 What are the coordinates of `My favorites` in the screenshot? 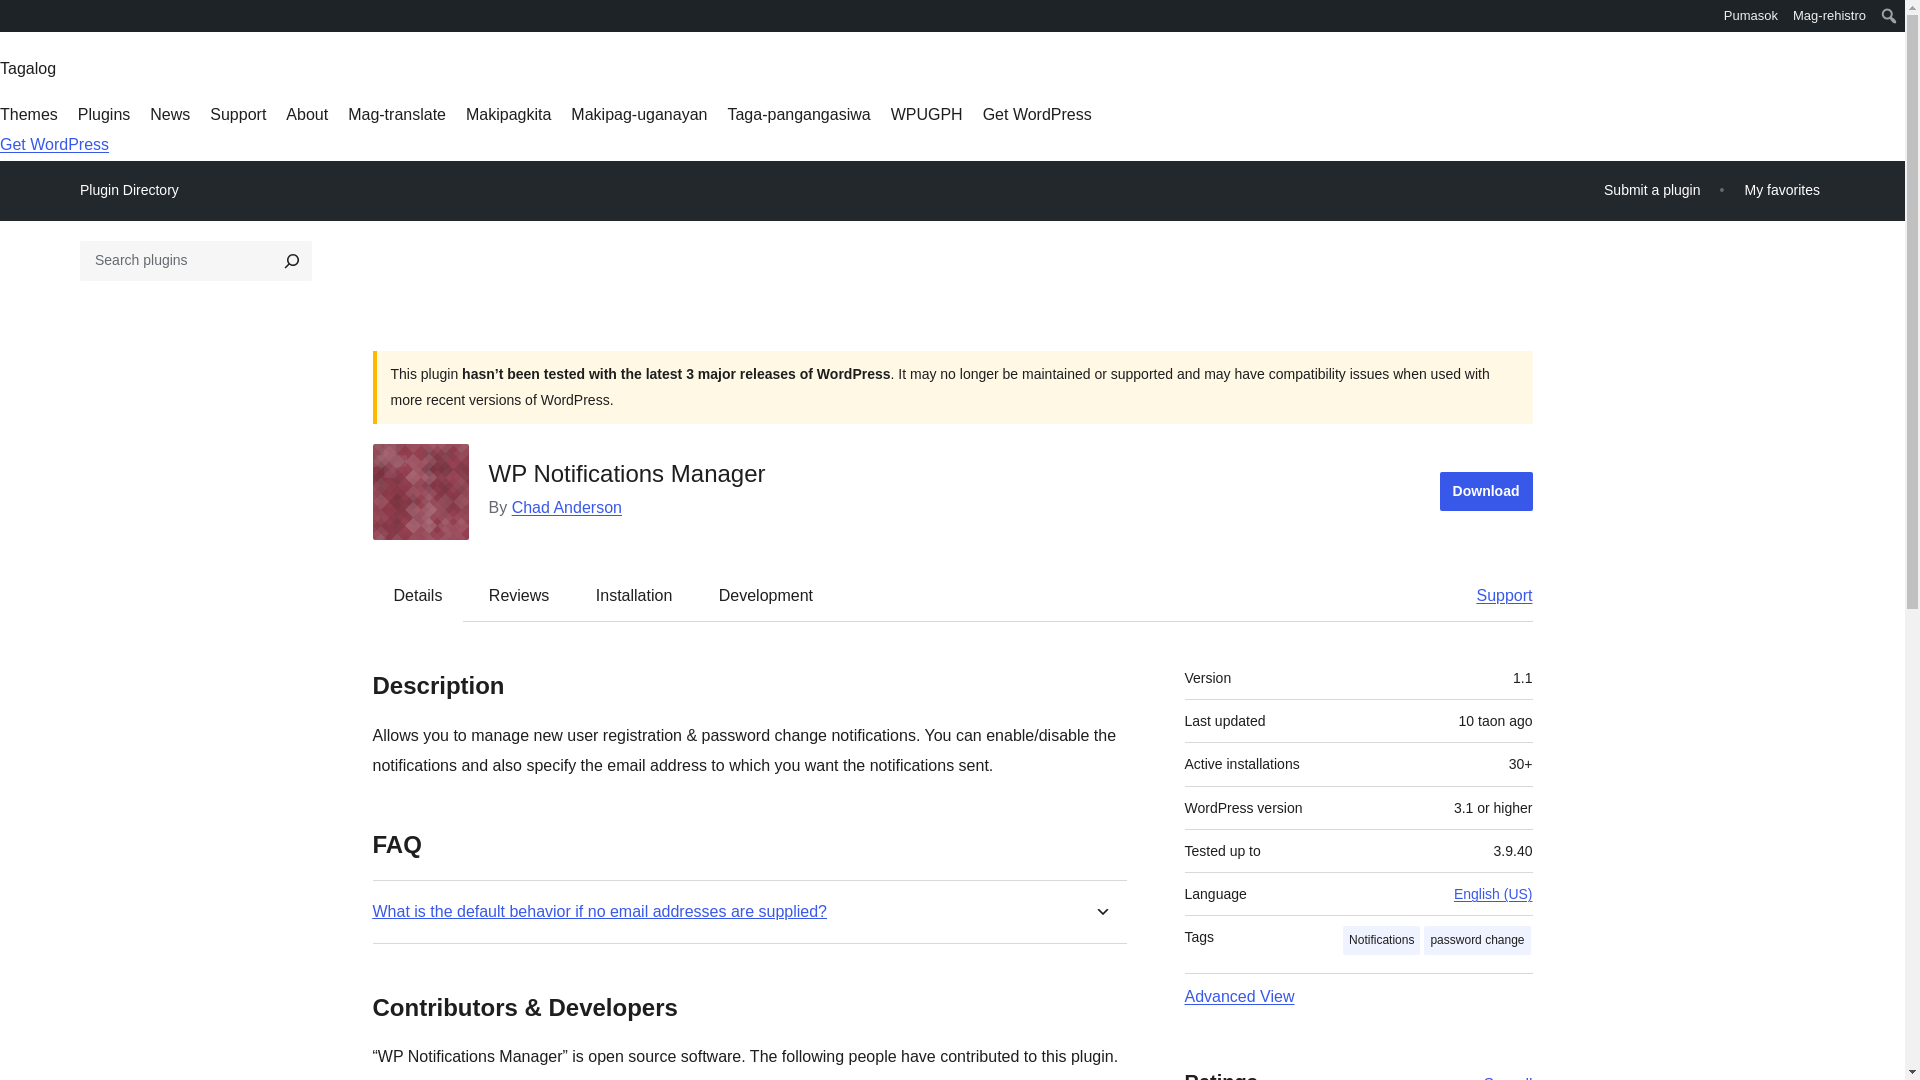 It's located at (1782, 190).